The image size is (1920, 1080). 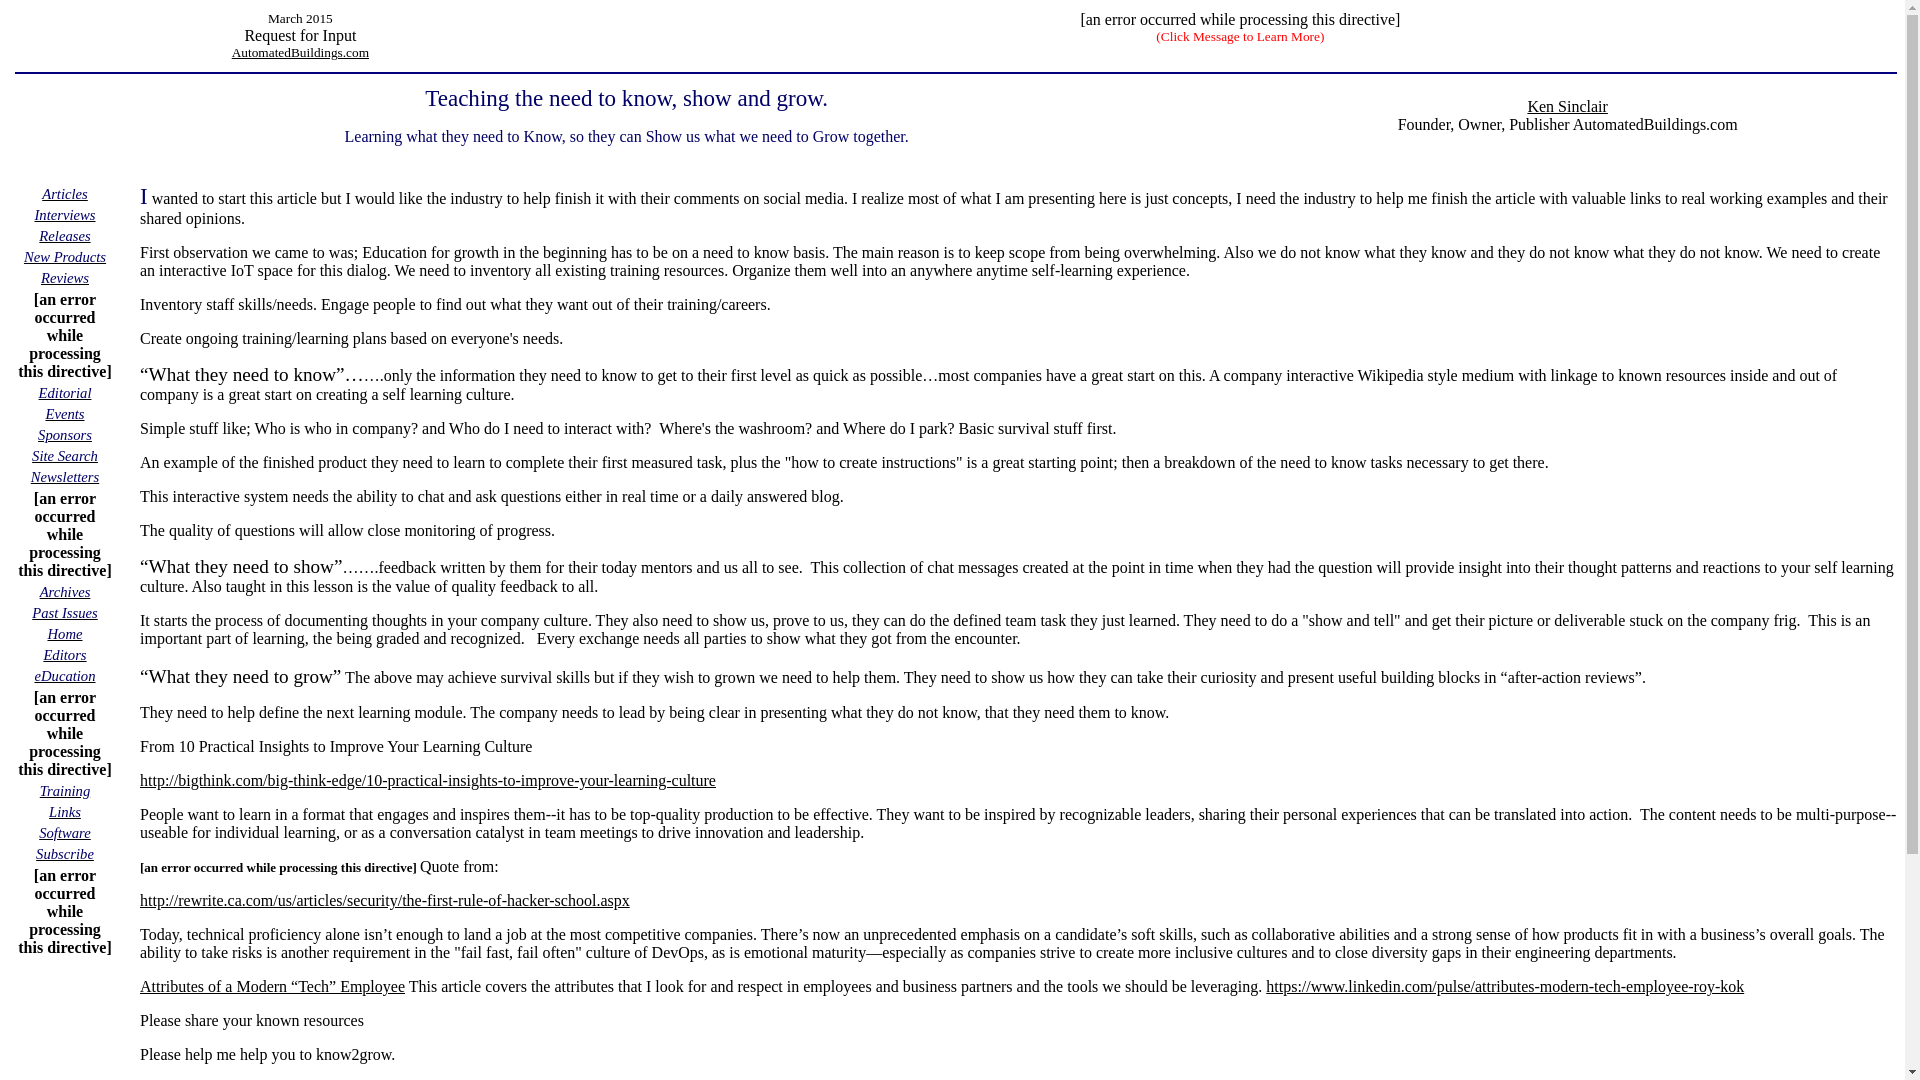 I want to click on Events, so click(x=64, y=414).